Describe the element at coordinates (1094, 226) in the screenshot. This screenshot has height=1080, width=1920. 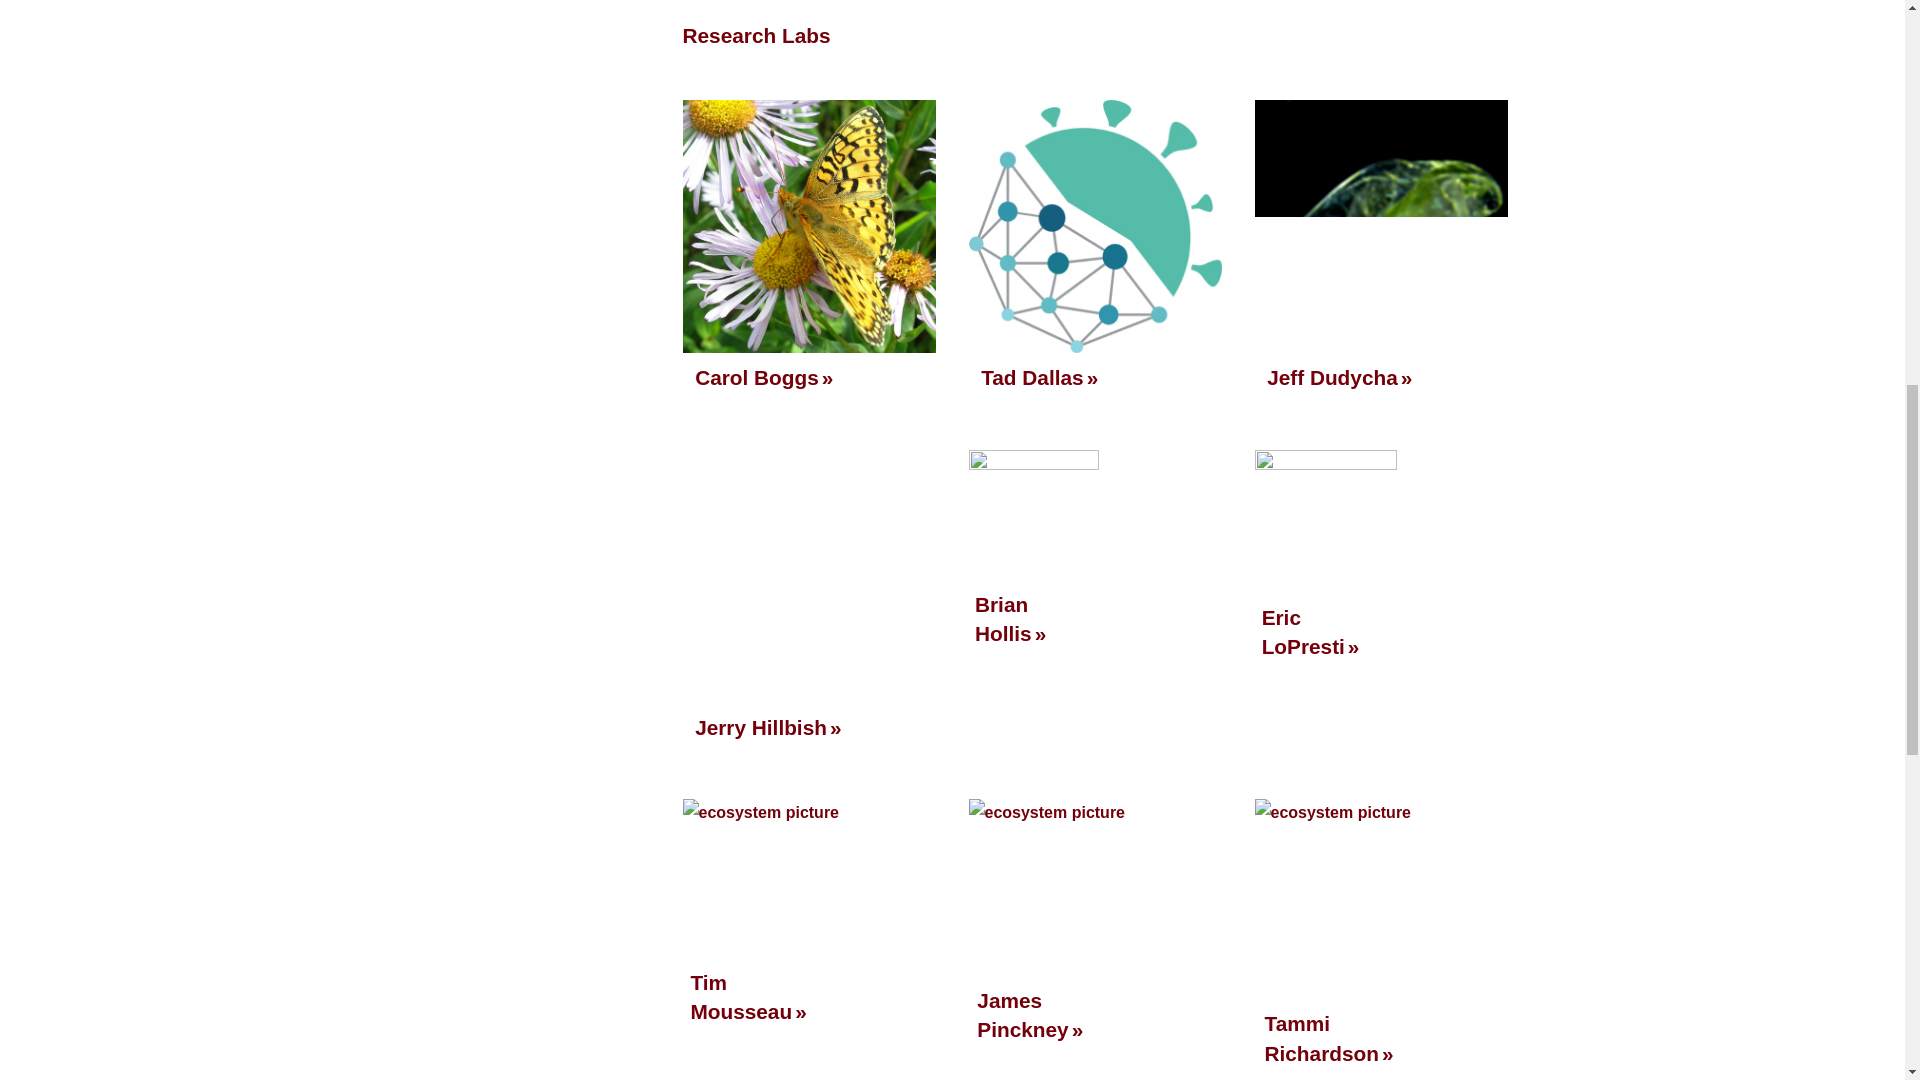
I see `Tad Dallas' lab logo` at that location.